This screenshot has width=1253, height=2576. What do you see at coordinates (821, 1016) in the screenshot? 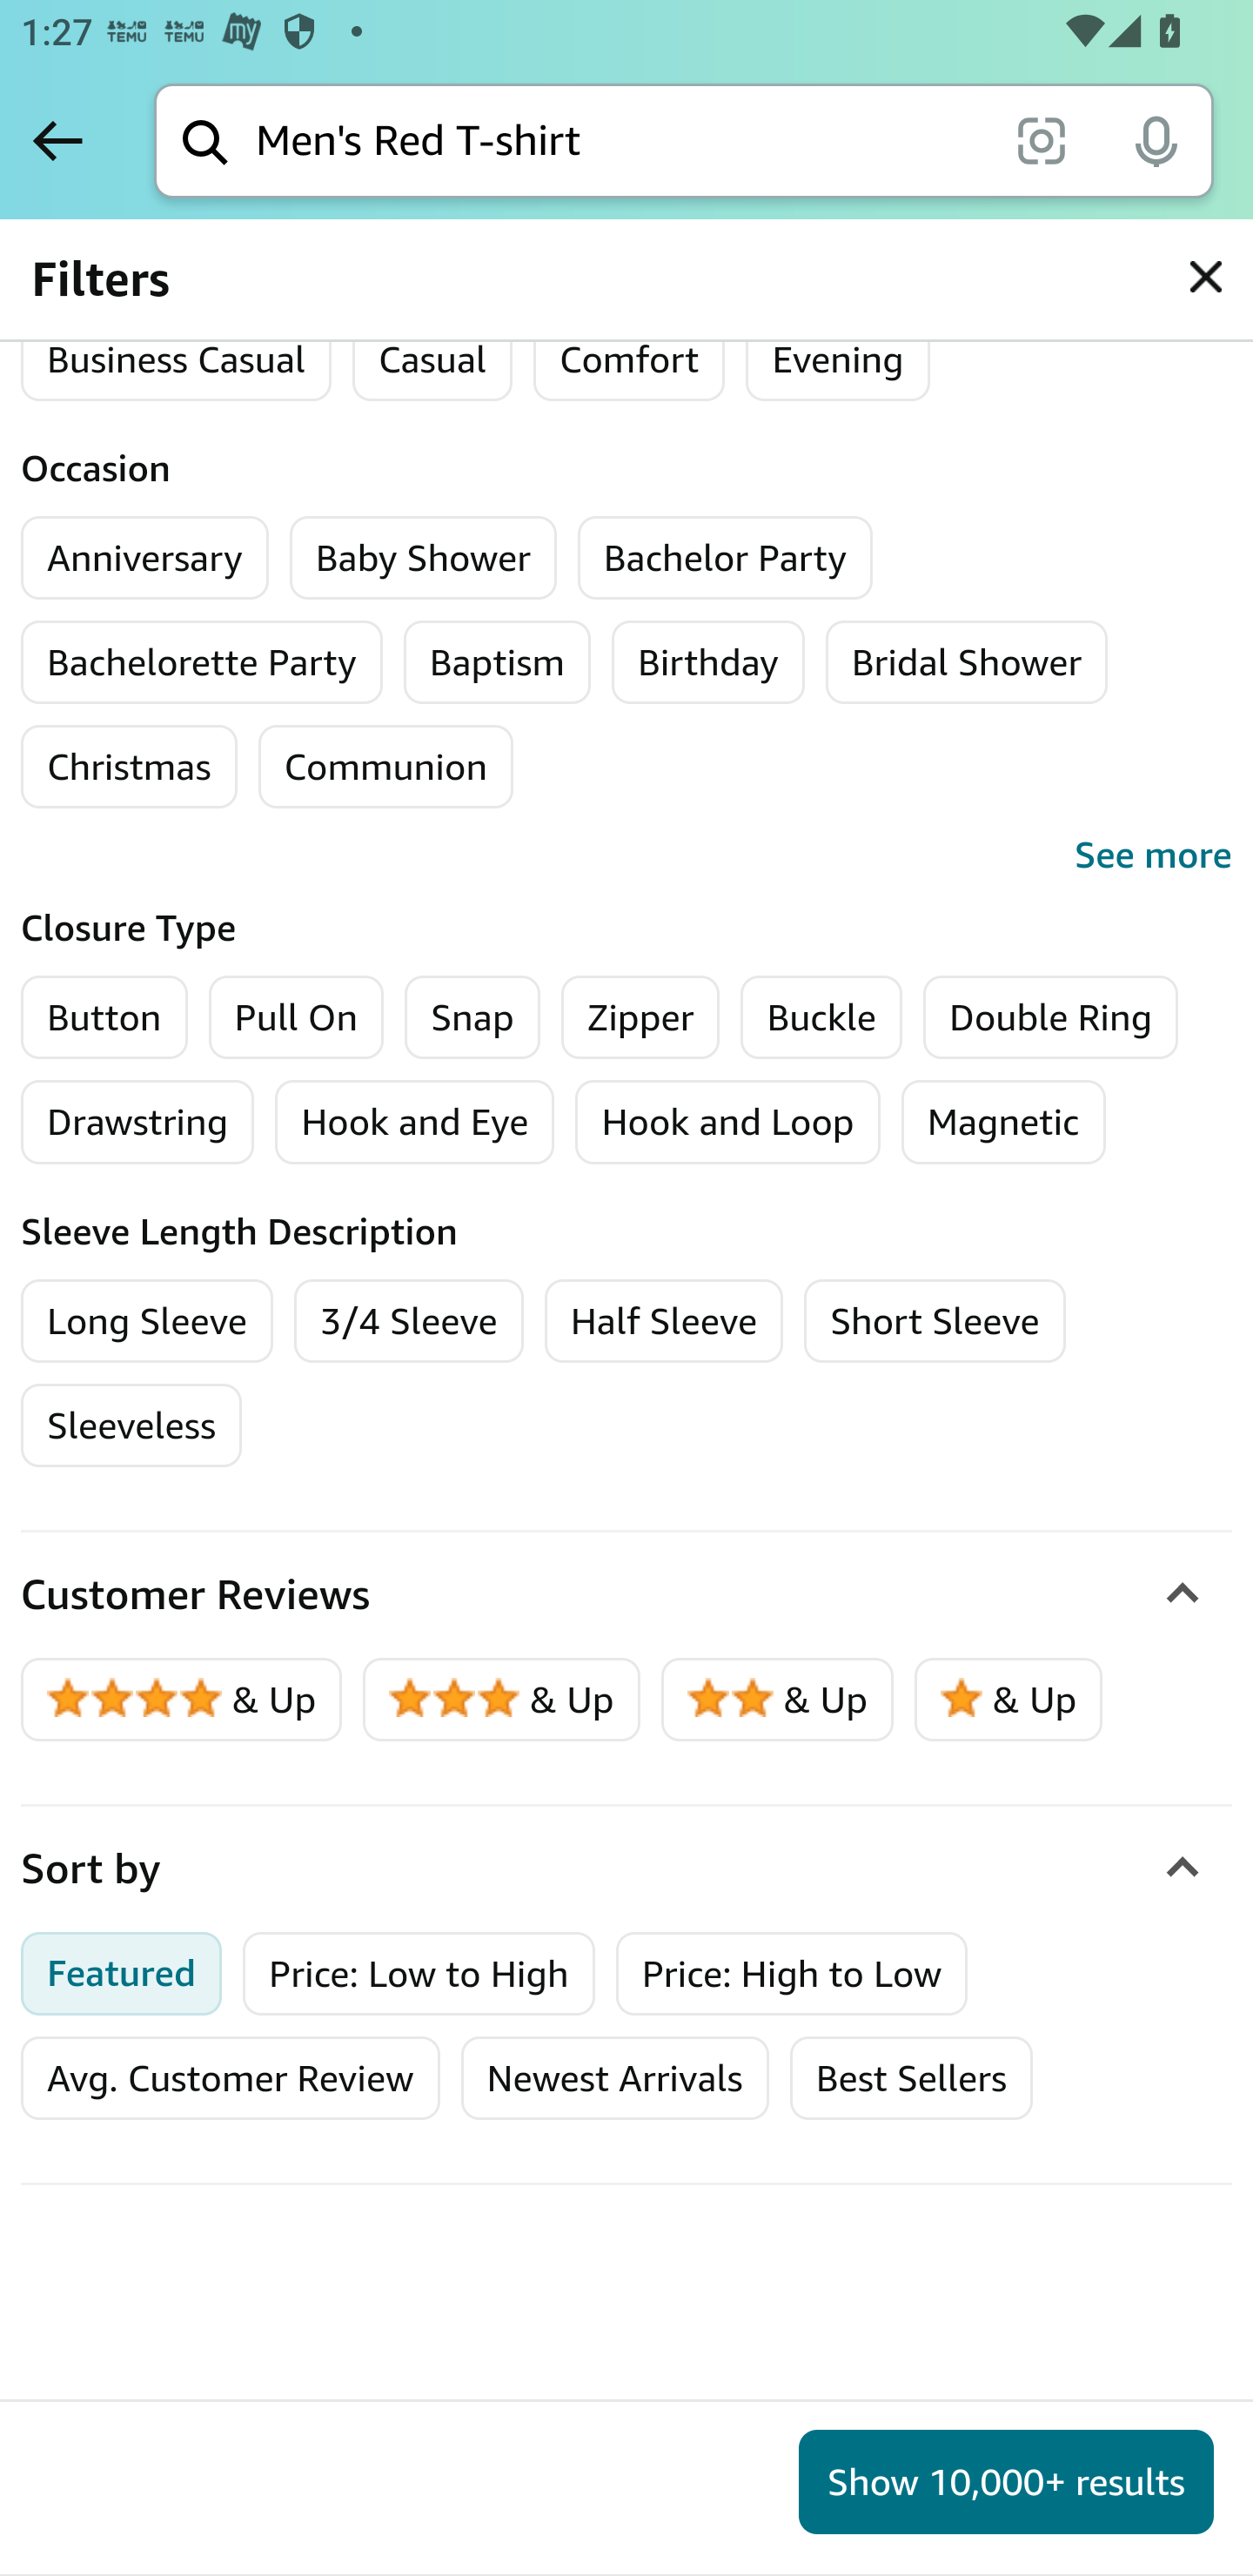
I see `Buckle` at bounding box center [821, 1016].